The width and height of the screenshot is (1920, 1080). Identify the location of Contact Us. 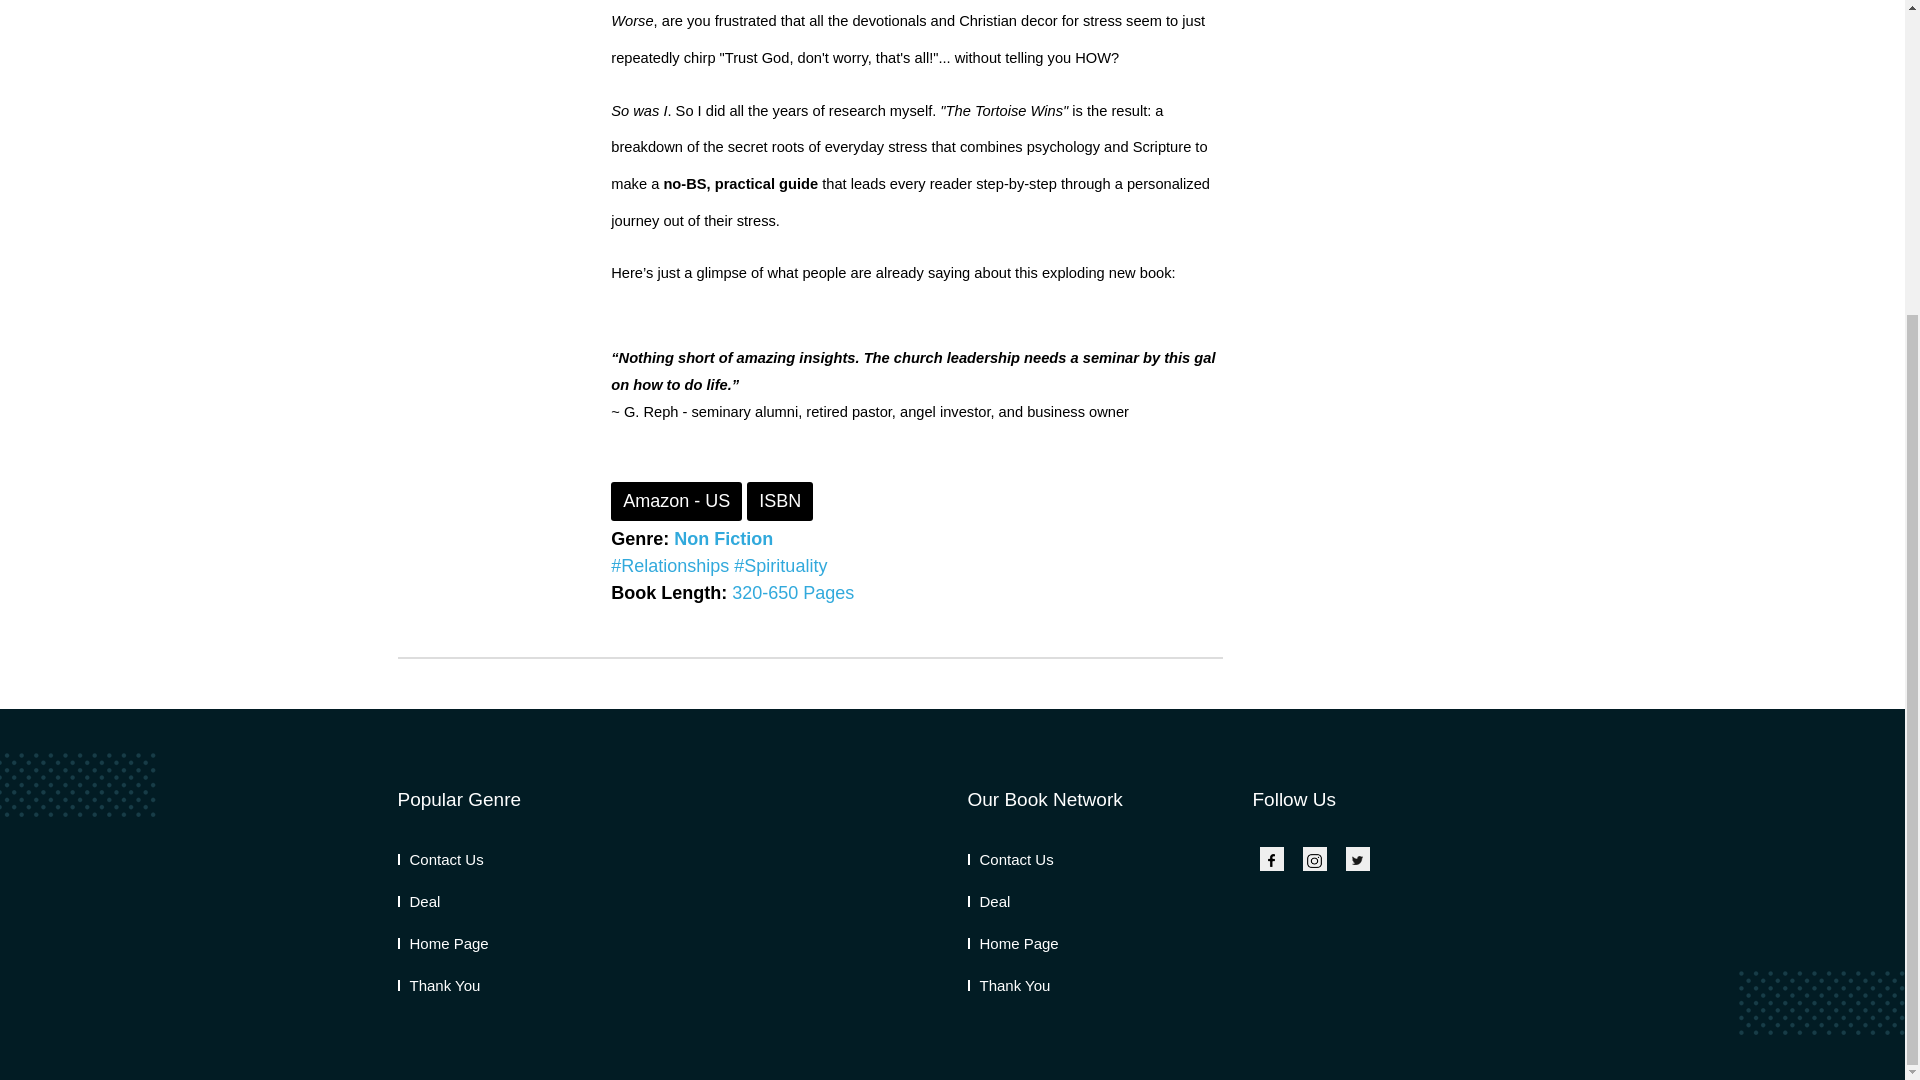
(440, 860).